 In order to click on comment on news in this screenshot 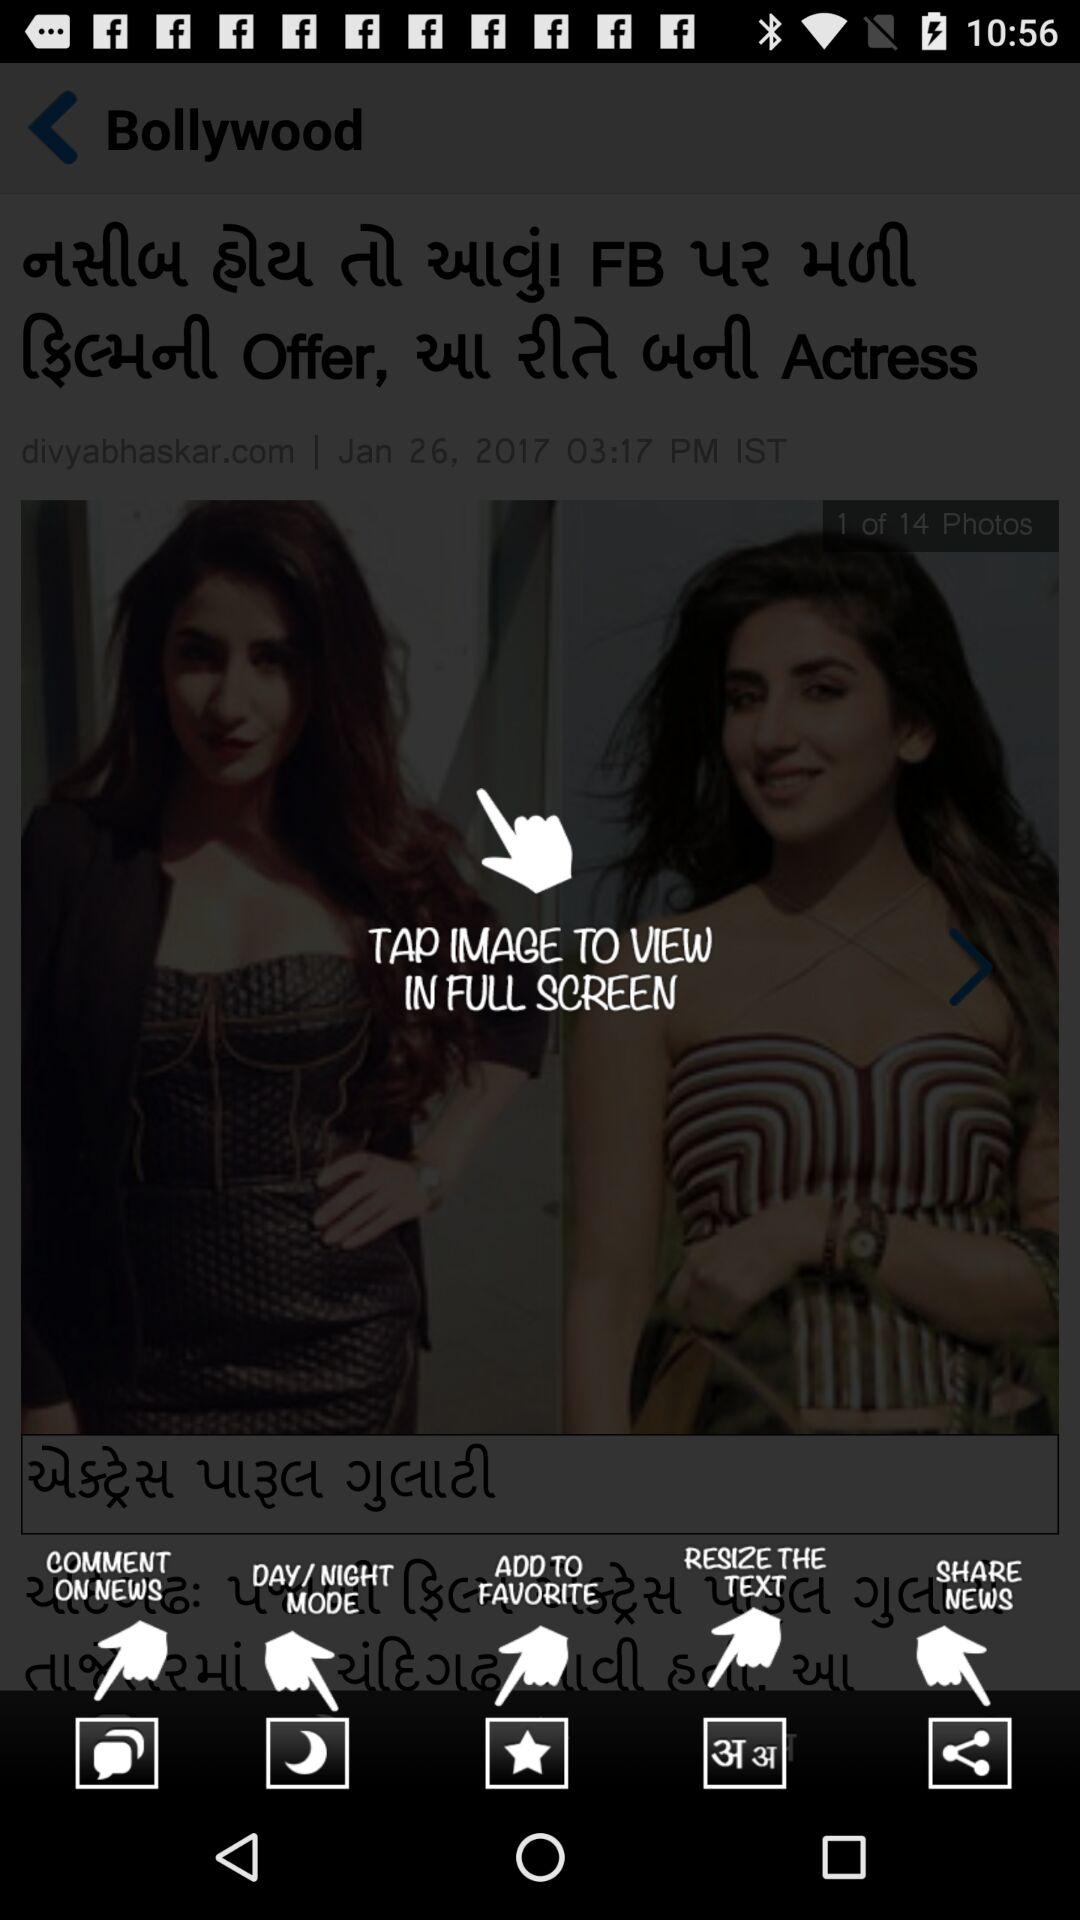, I will do `click(108, 1669)`.